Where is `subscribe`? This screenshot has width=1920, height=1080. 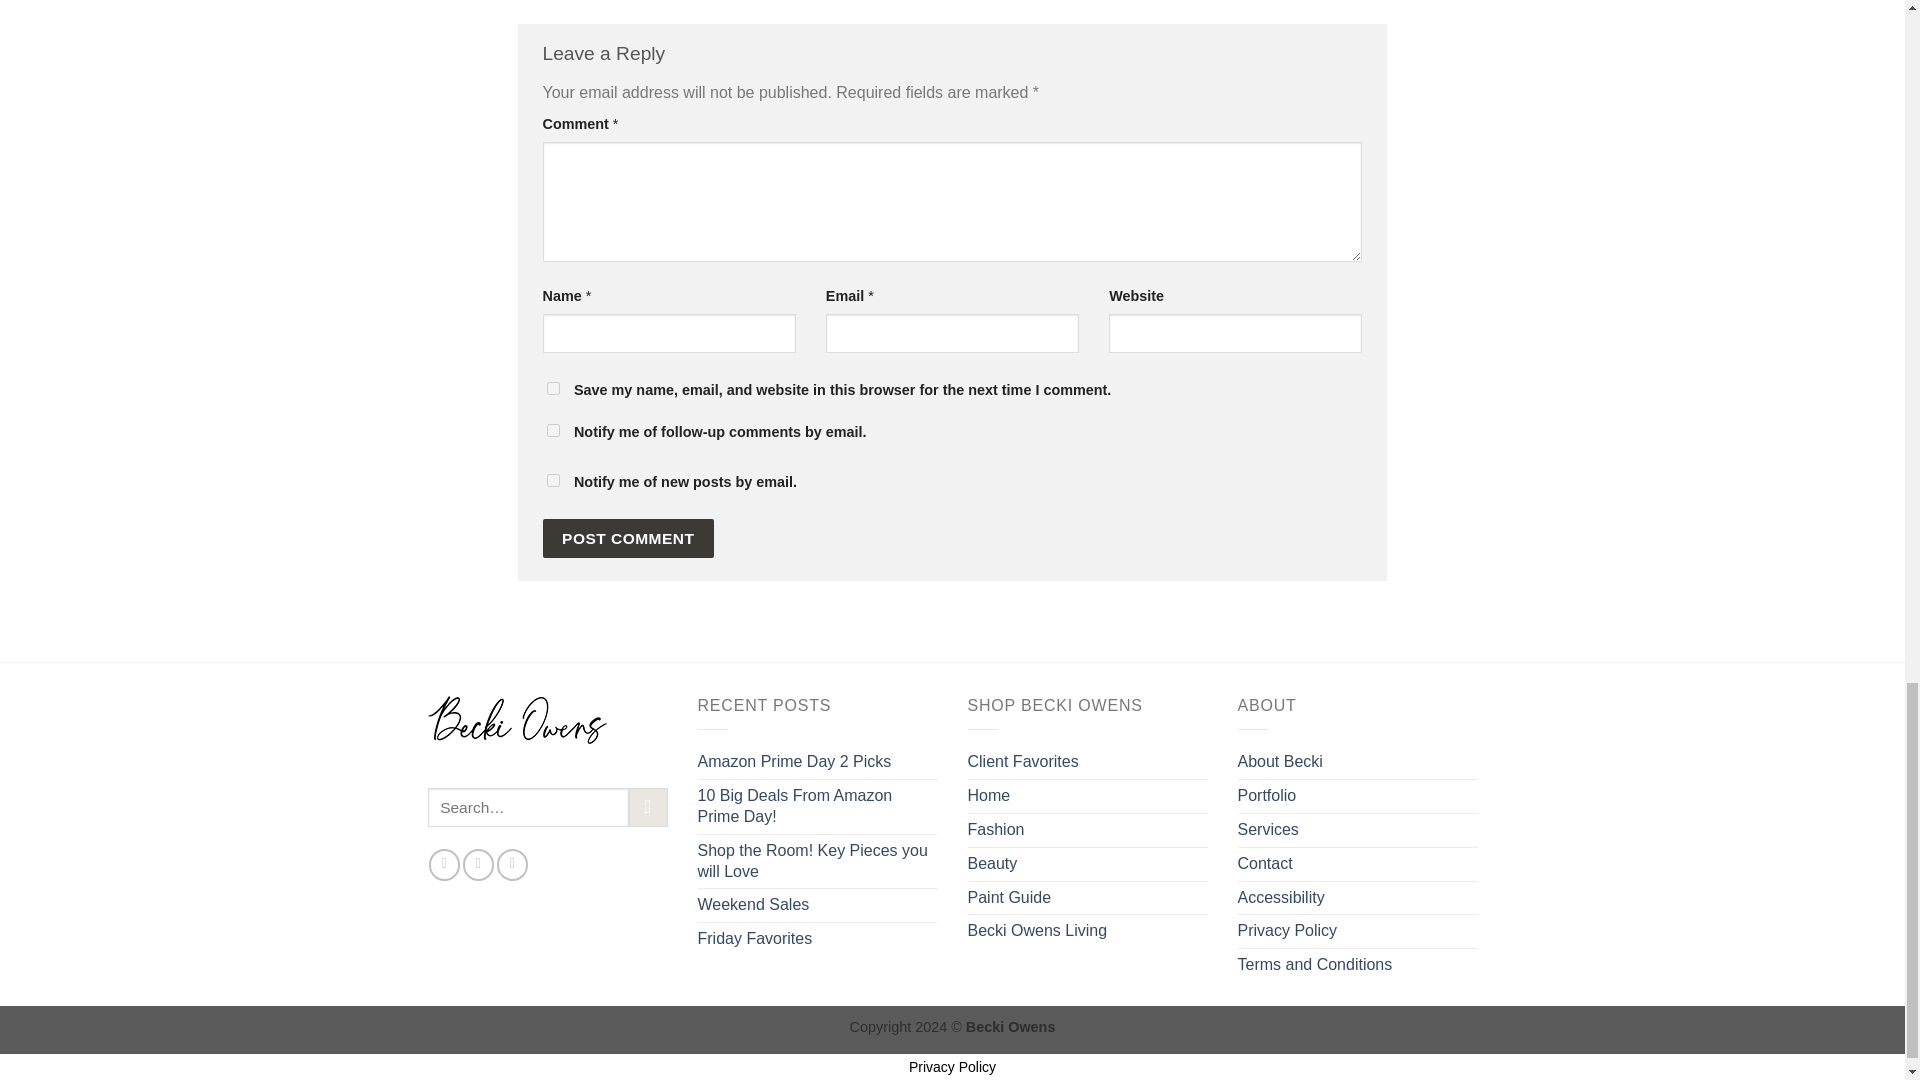
subscribe is located at coordinates (552, 430).